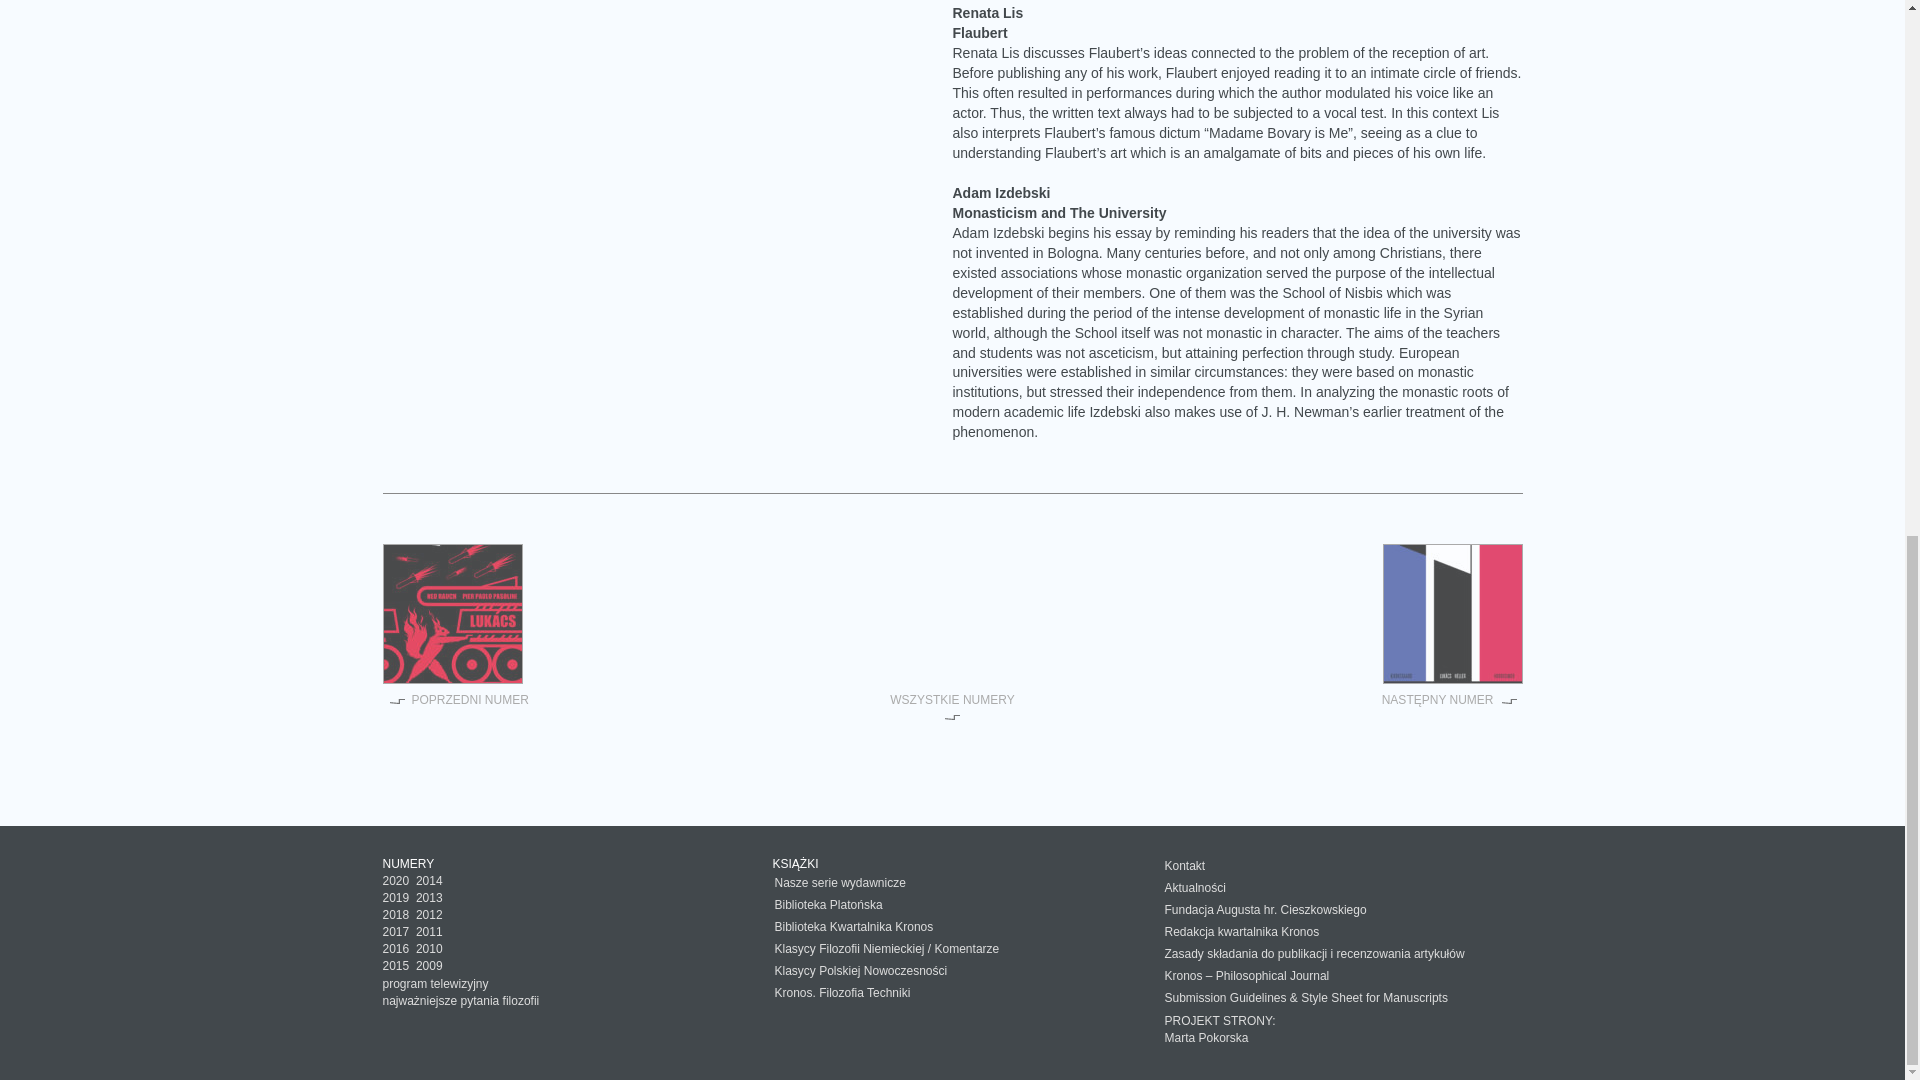  What do you see at coordinates (455, 700) in the screenshot?
I see `POPRZEDNI NUMER` at bounding box center [455, 700].